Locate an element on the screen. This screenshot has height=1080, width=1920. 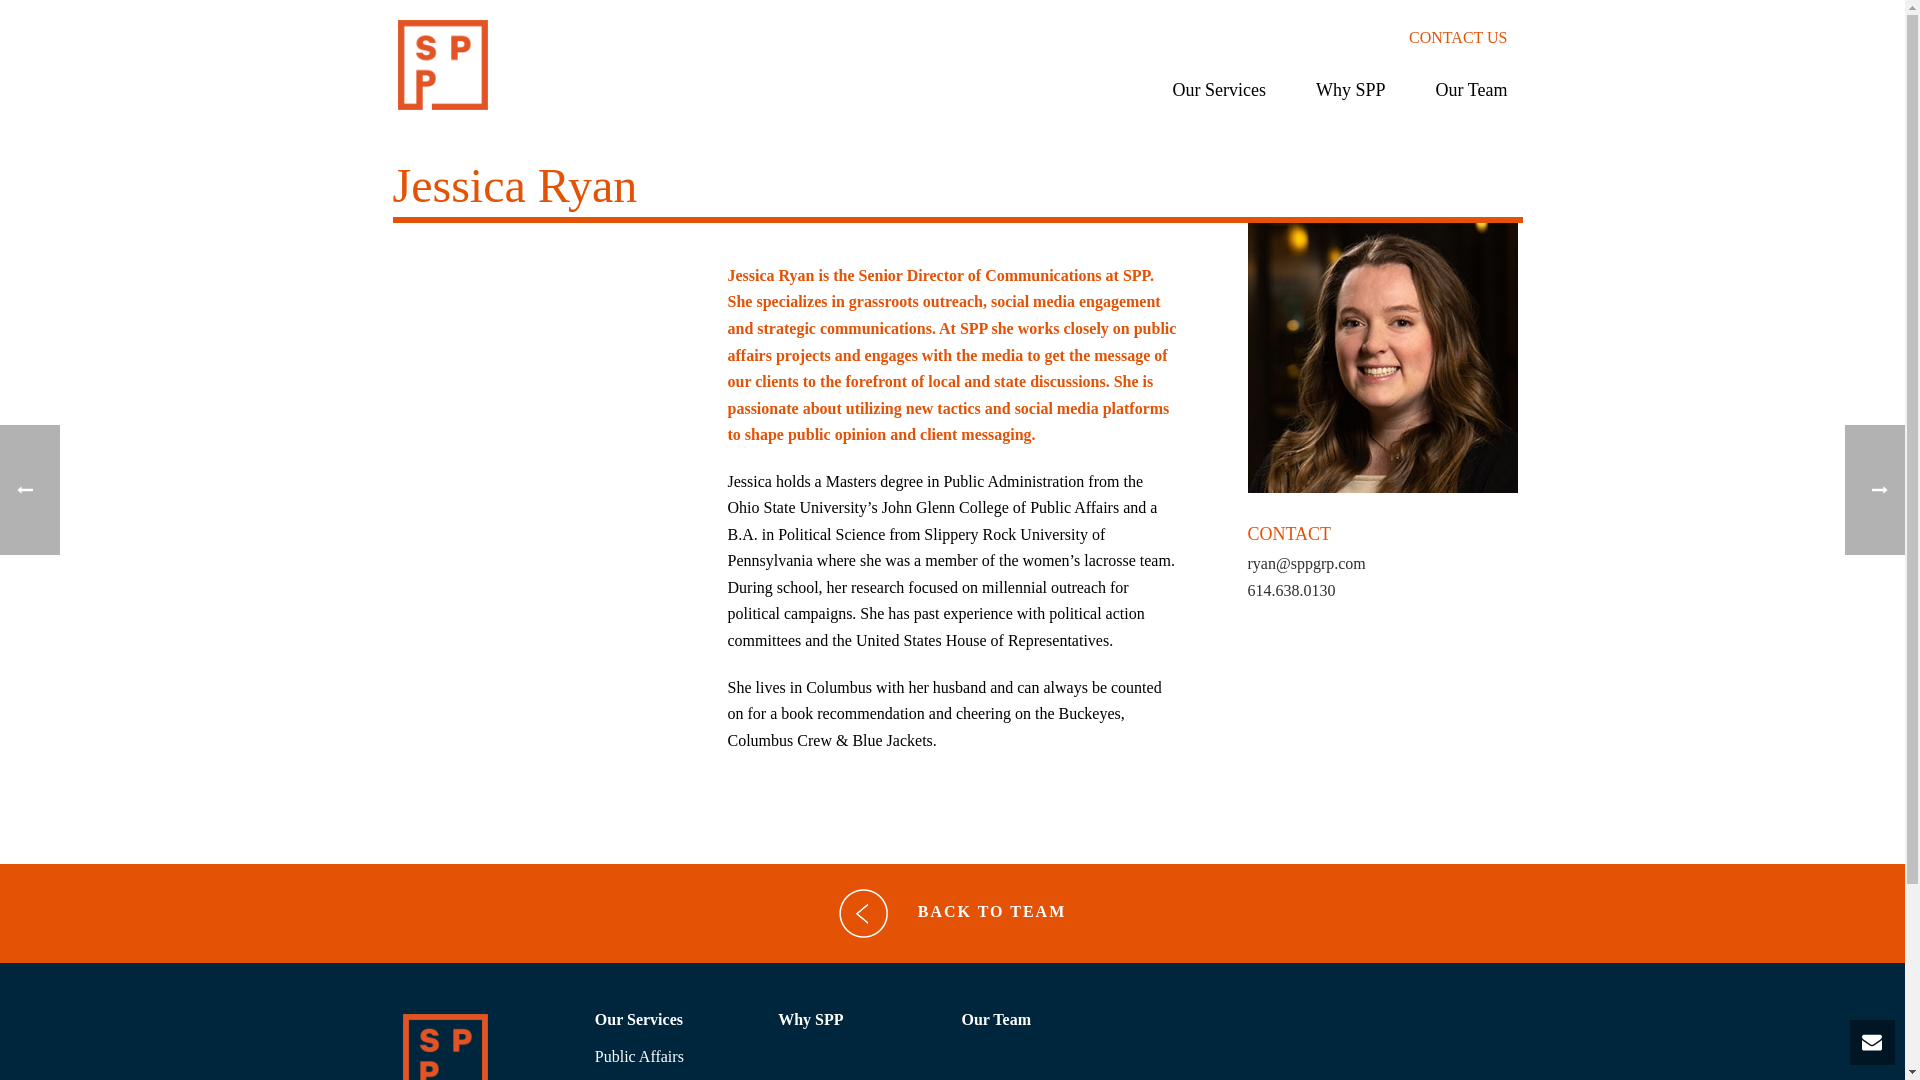
Jessica Ryan is located at coordinates (1383, 357).